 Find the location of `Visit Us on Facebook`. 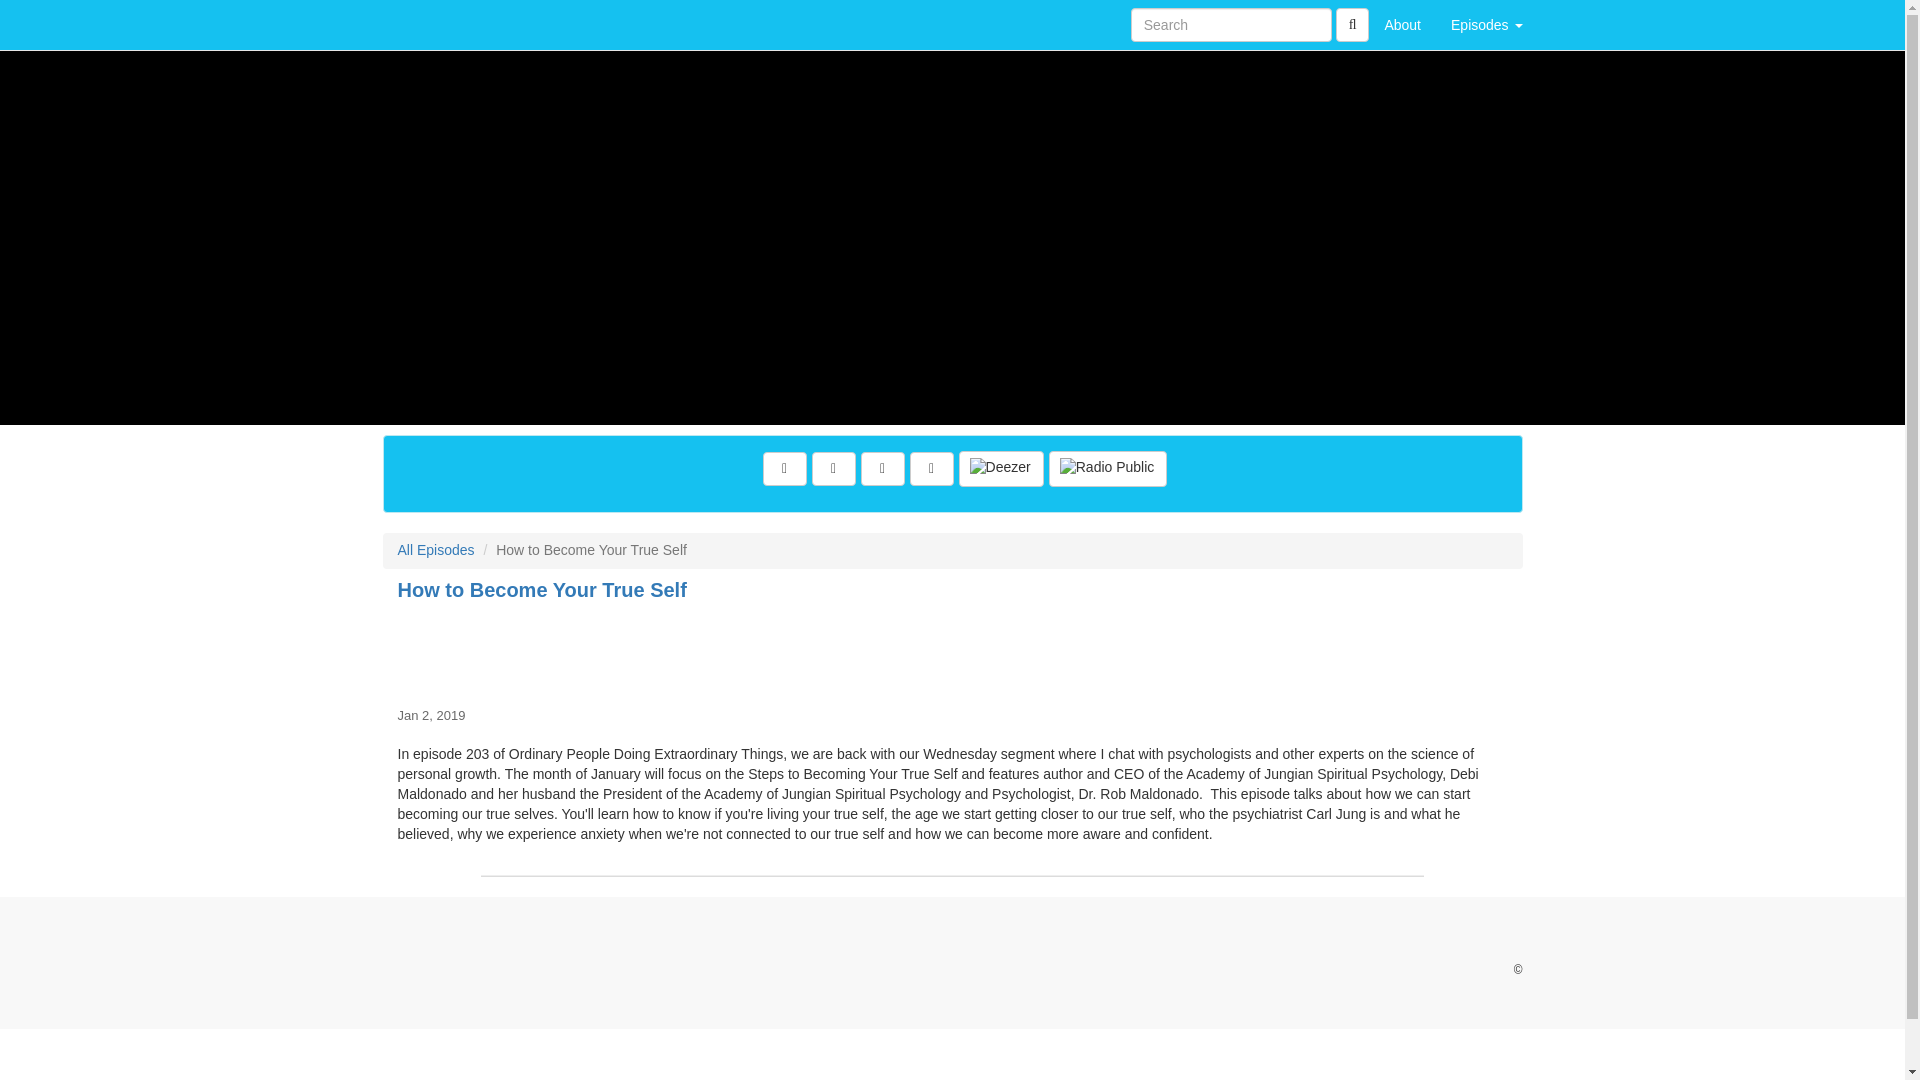

Visit Us on Facebook is located at coordinates (784, 469).